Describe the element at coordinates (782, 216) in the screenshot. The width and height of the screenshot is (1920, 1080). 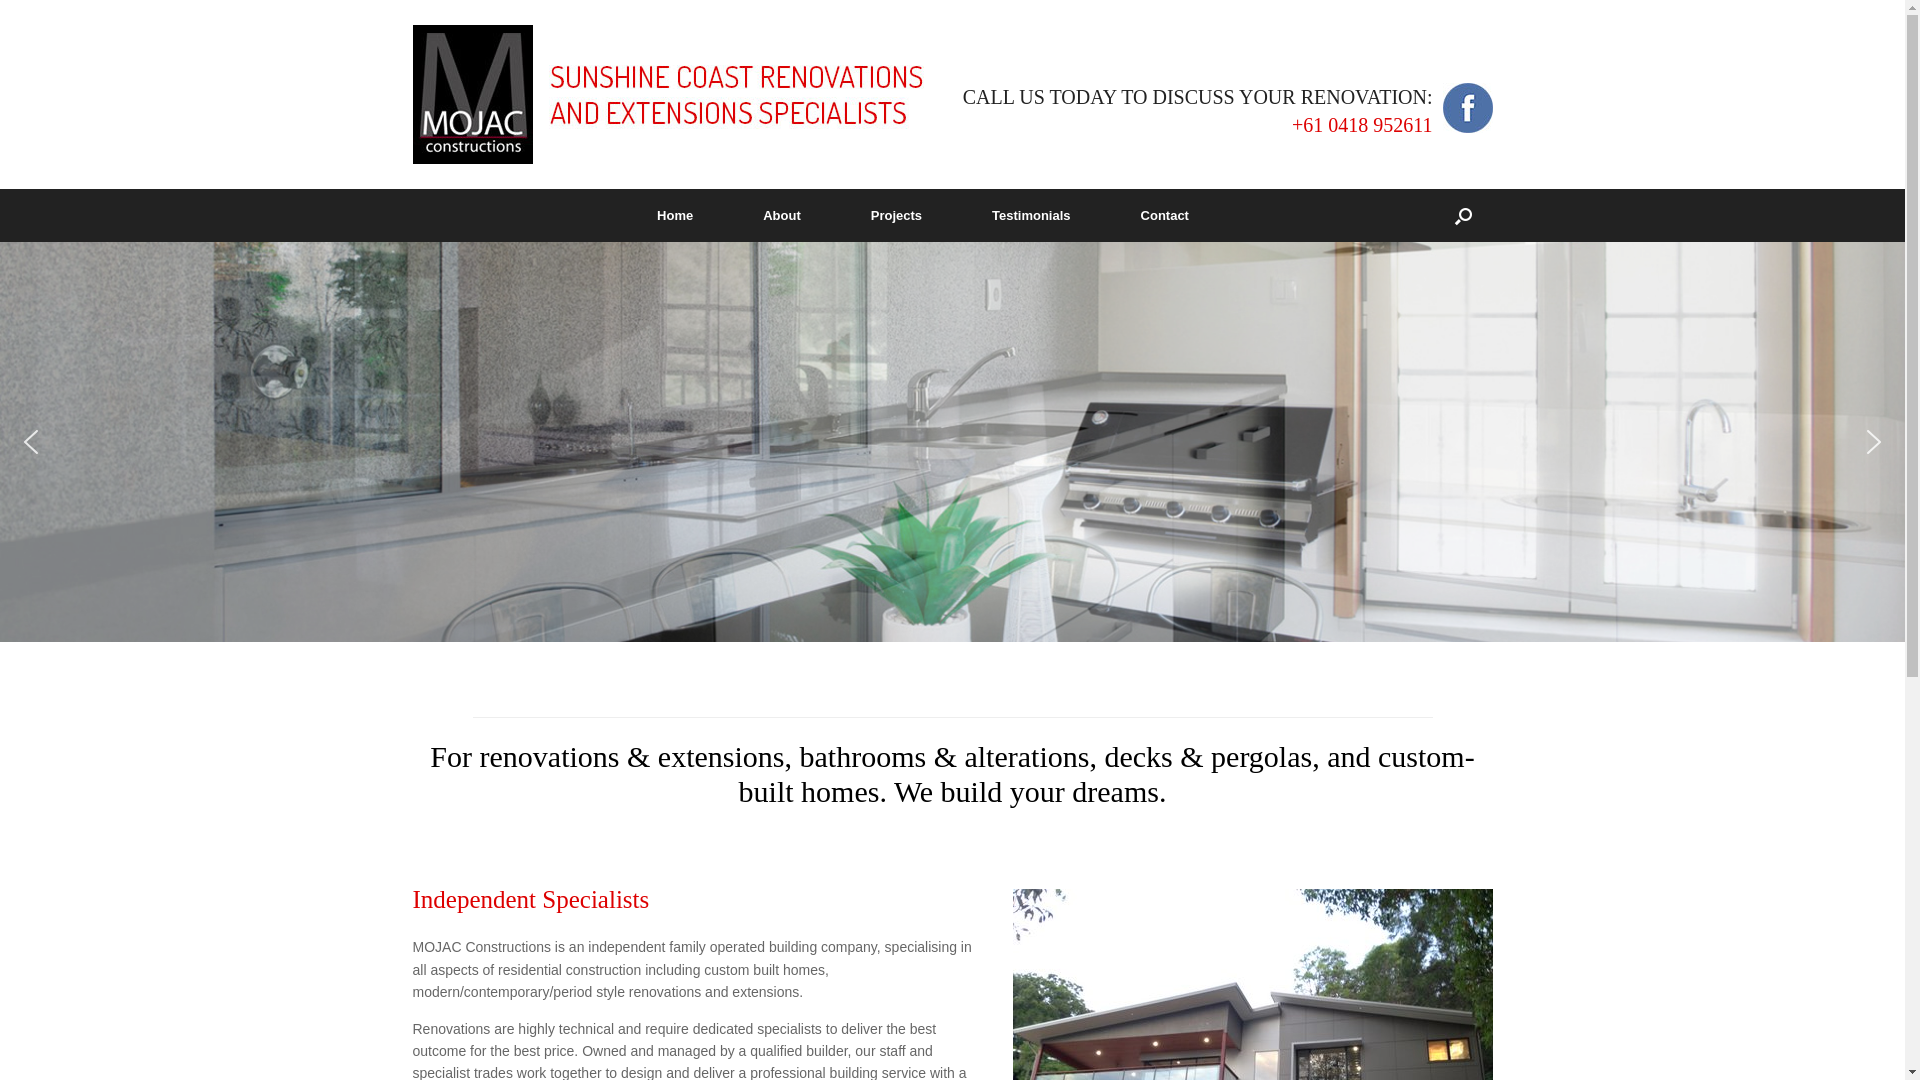
I see `About` at that location.